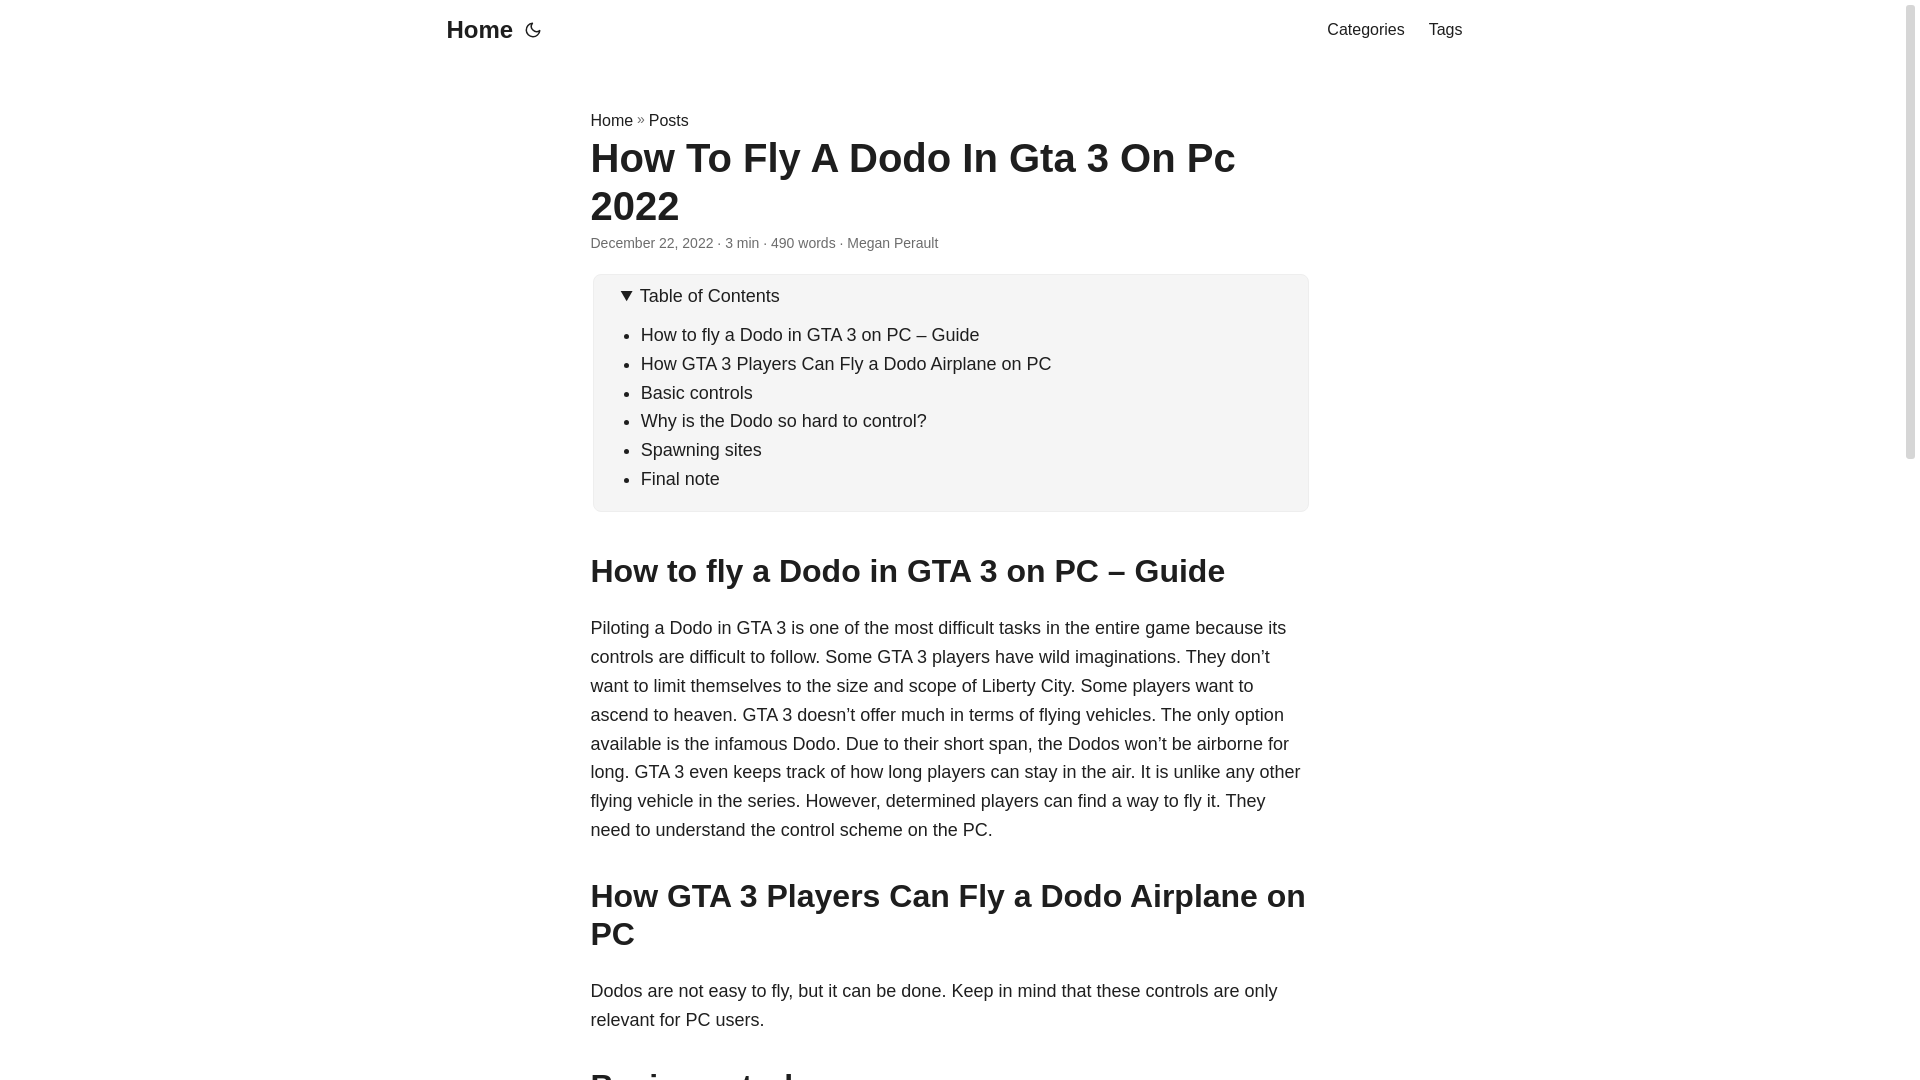  What do you see at coordinates (846, 364) in the screenshot?
I see `How GTA 3 Players Can Fly a Dodo Airplane on PC` at bounding box center [846, 364].